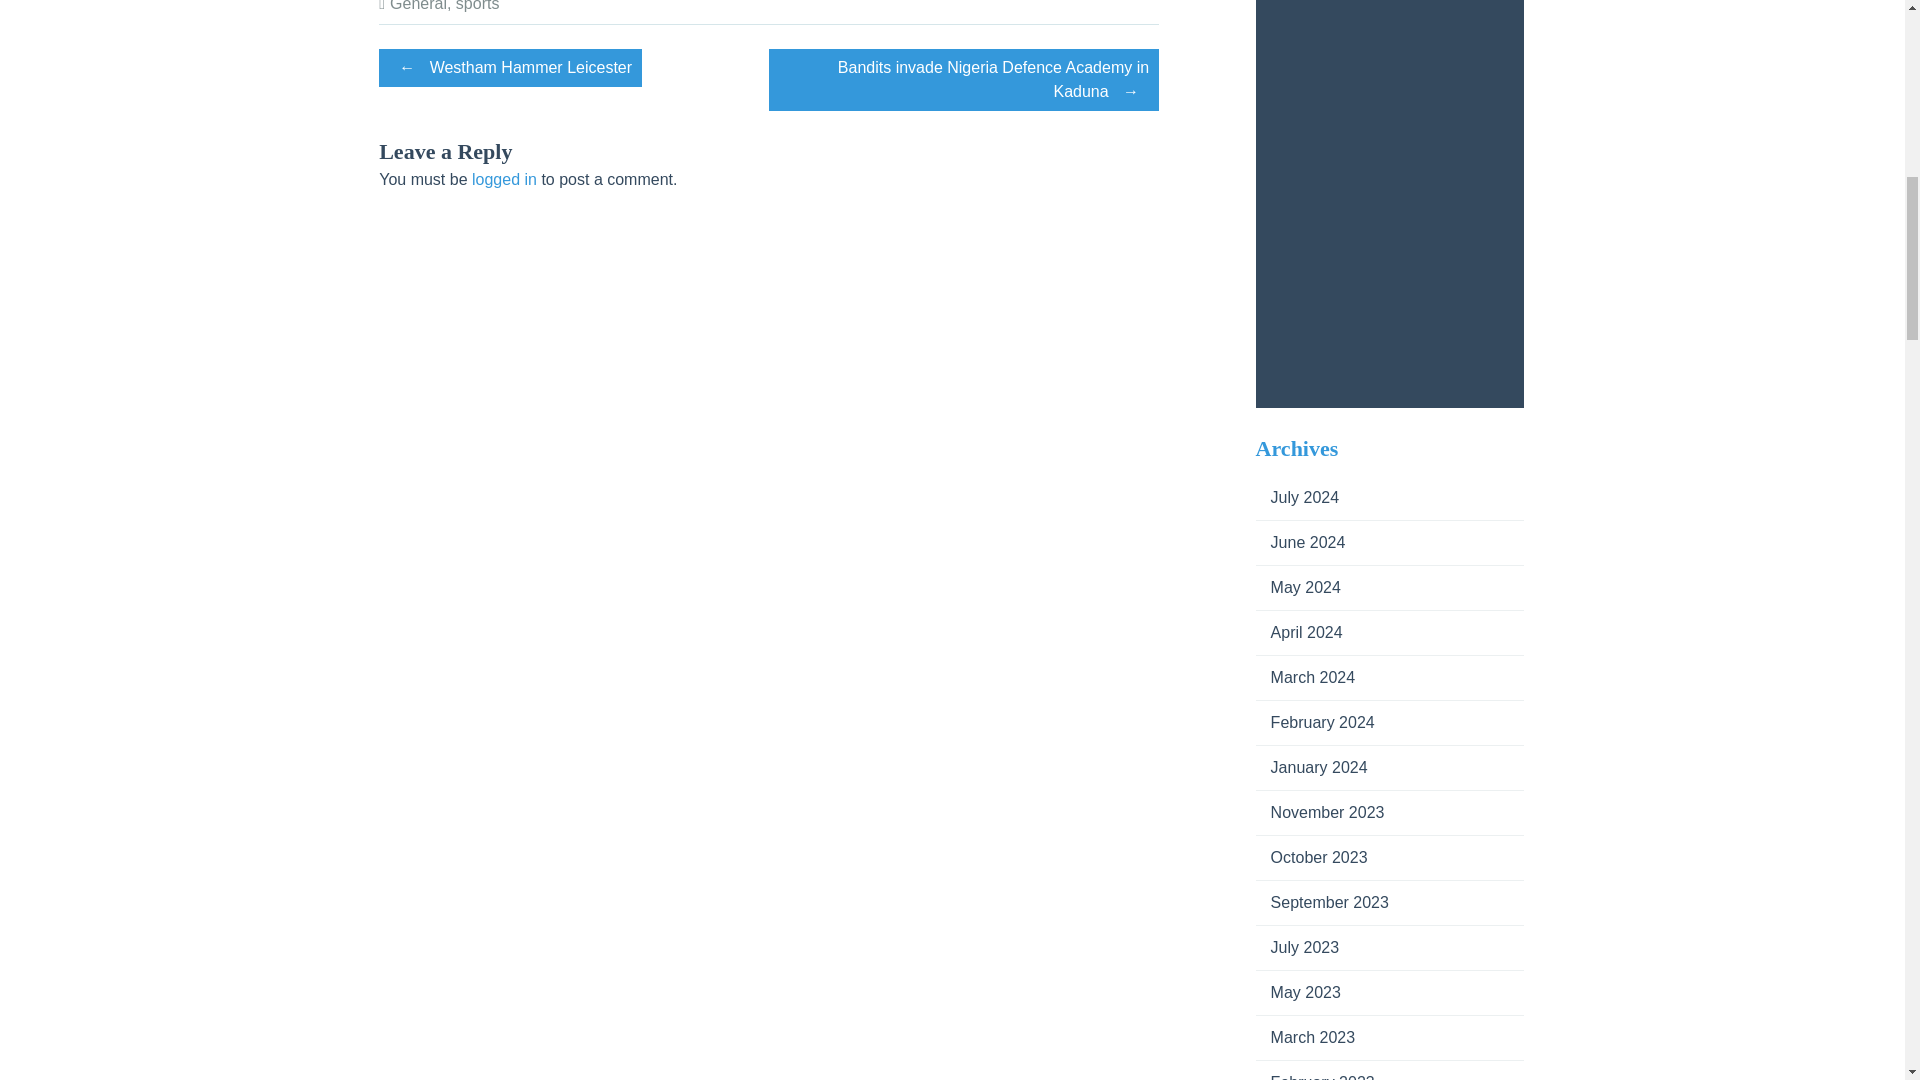 The height and width of the screenshot is (1080, 1920). I want to click on June 2024, so click(1300, 542).